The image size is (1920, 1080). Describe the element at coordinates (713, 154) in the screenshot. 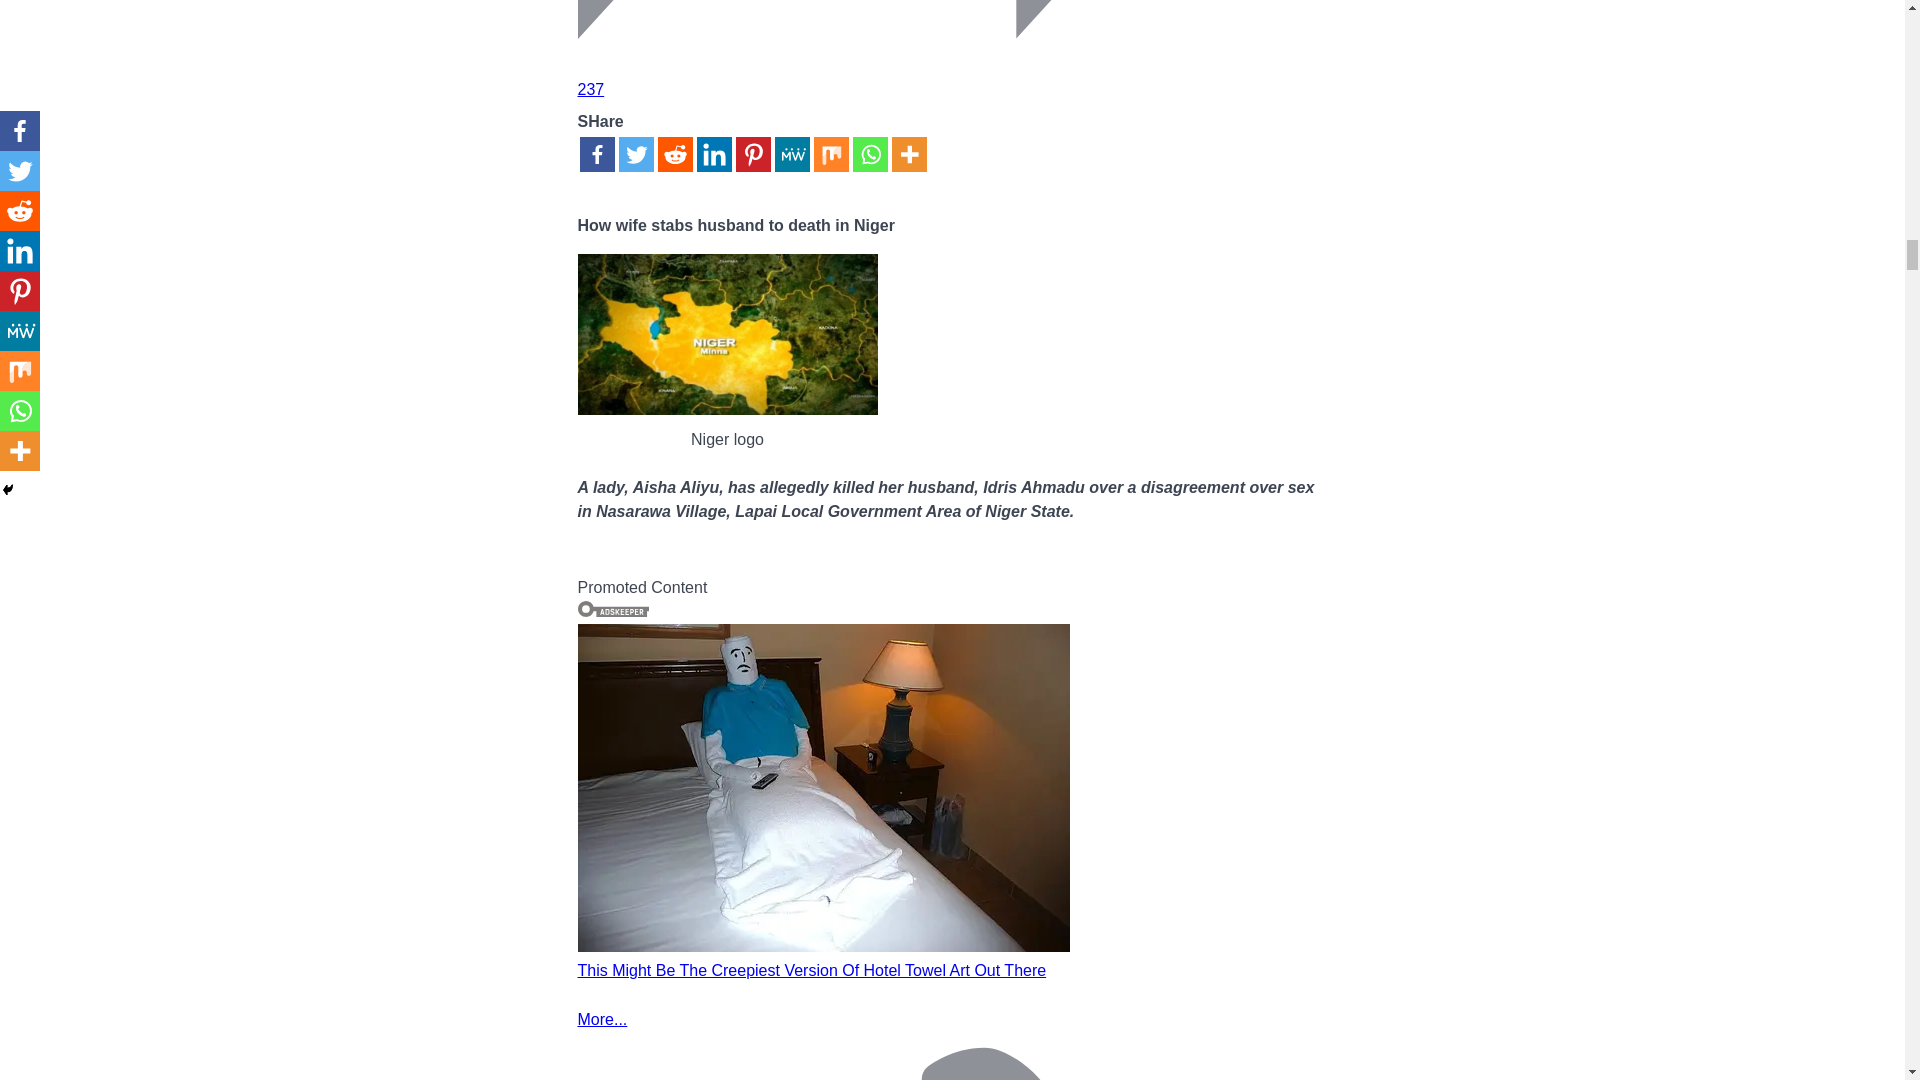

I see `Linkedin` at that location.